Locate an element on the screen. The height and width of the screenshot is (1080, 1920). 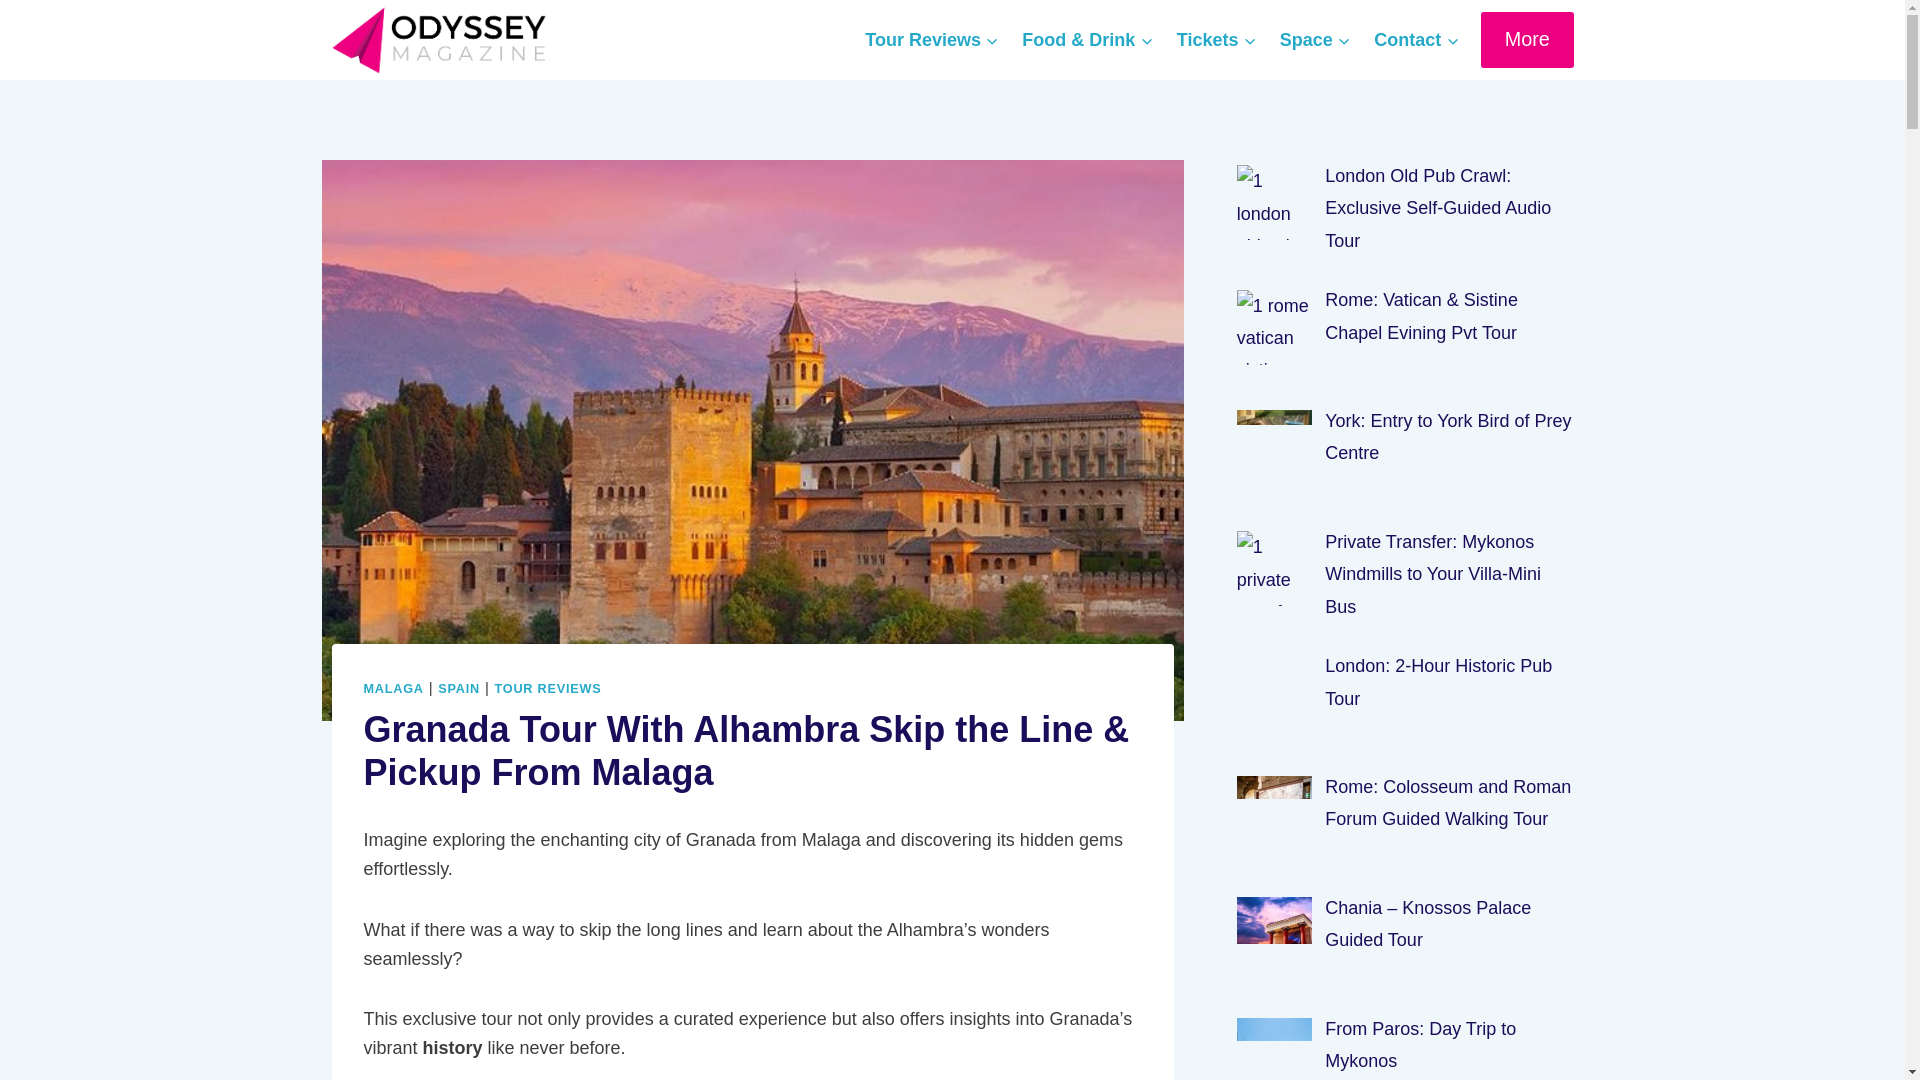
More is located at coordinates (1527, 38).